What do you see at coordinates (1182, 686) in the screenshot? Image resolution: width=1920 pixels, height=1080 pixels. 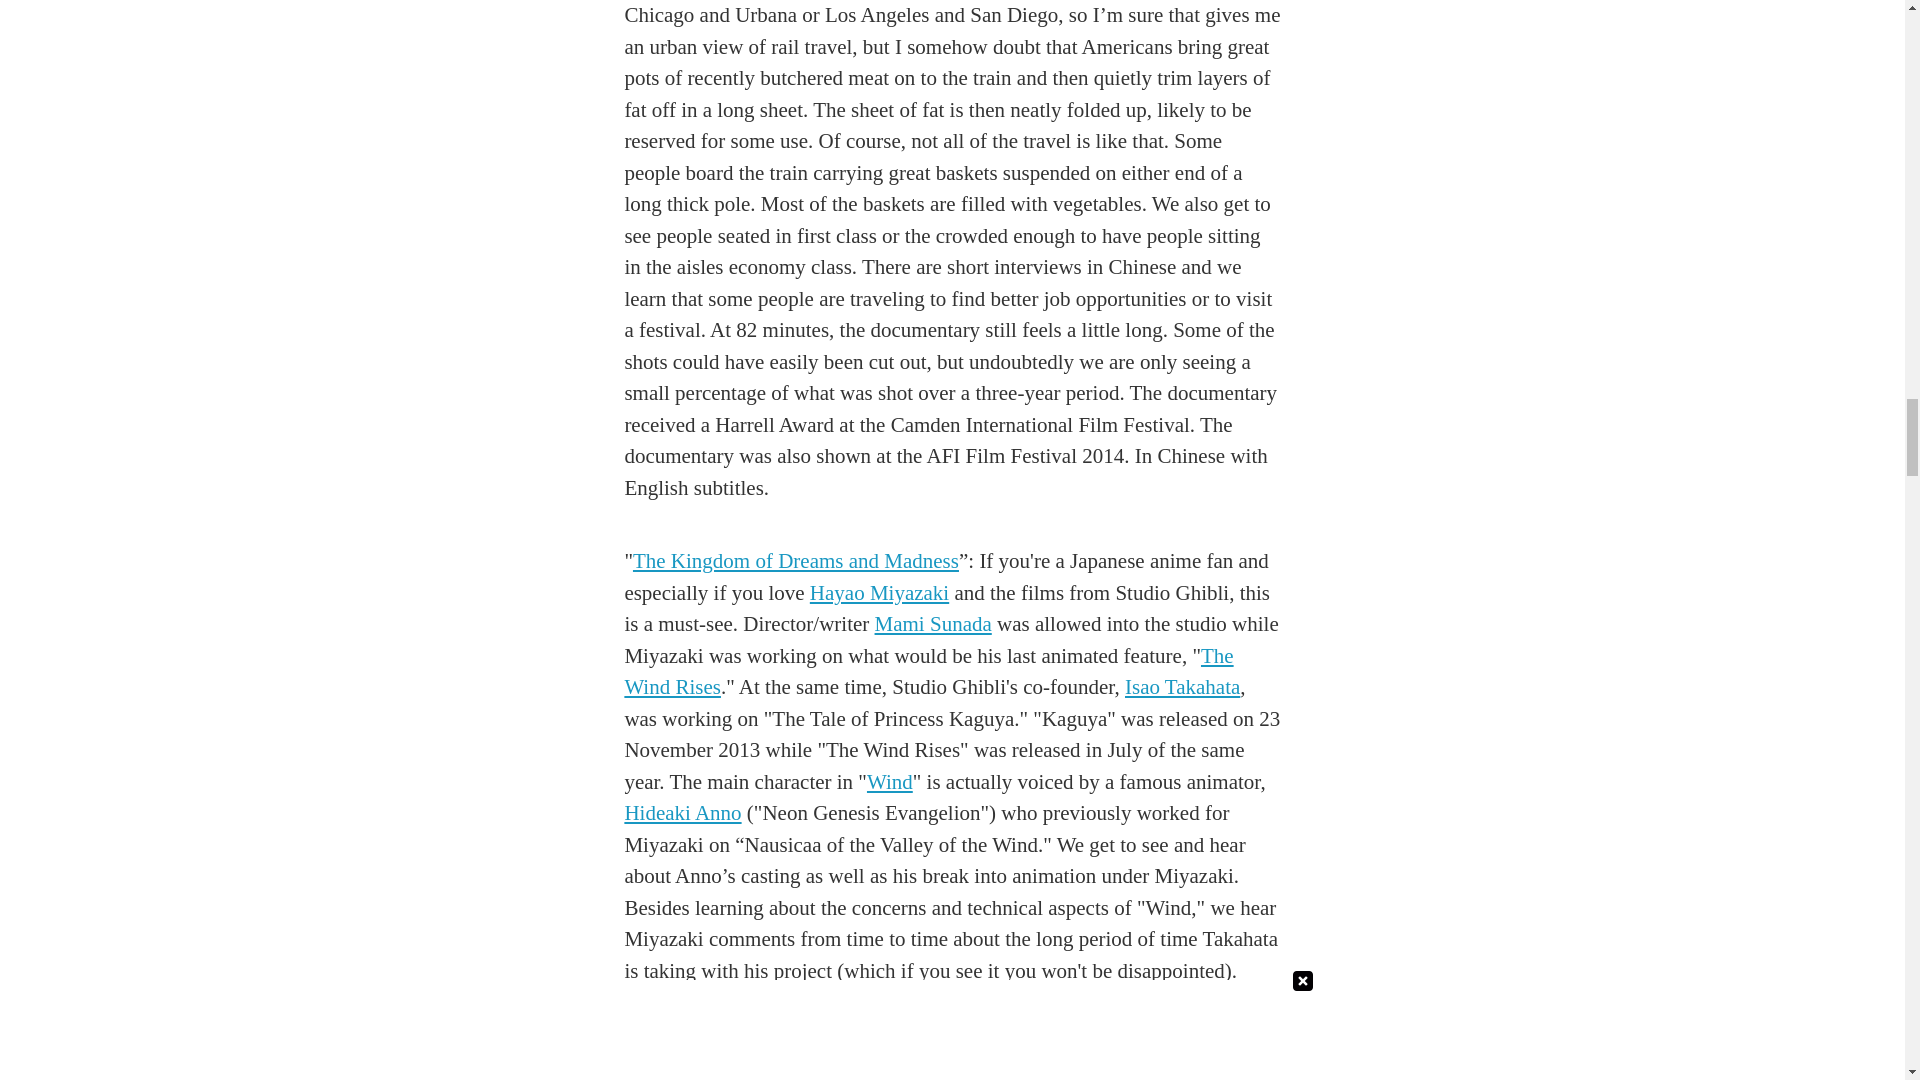 I see `Isao Takahata` at bounding box center [1182, 686].